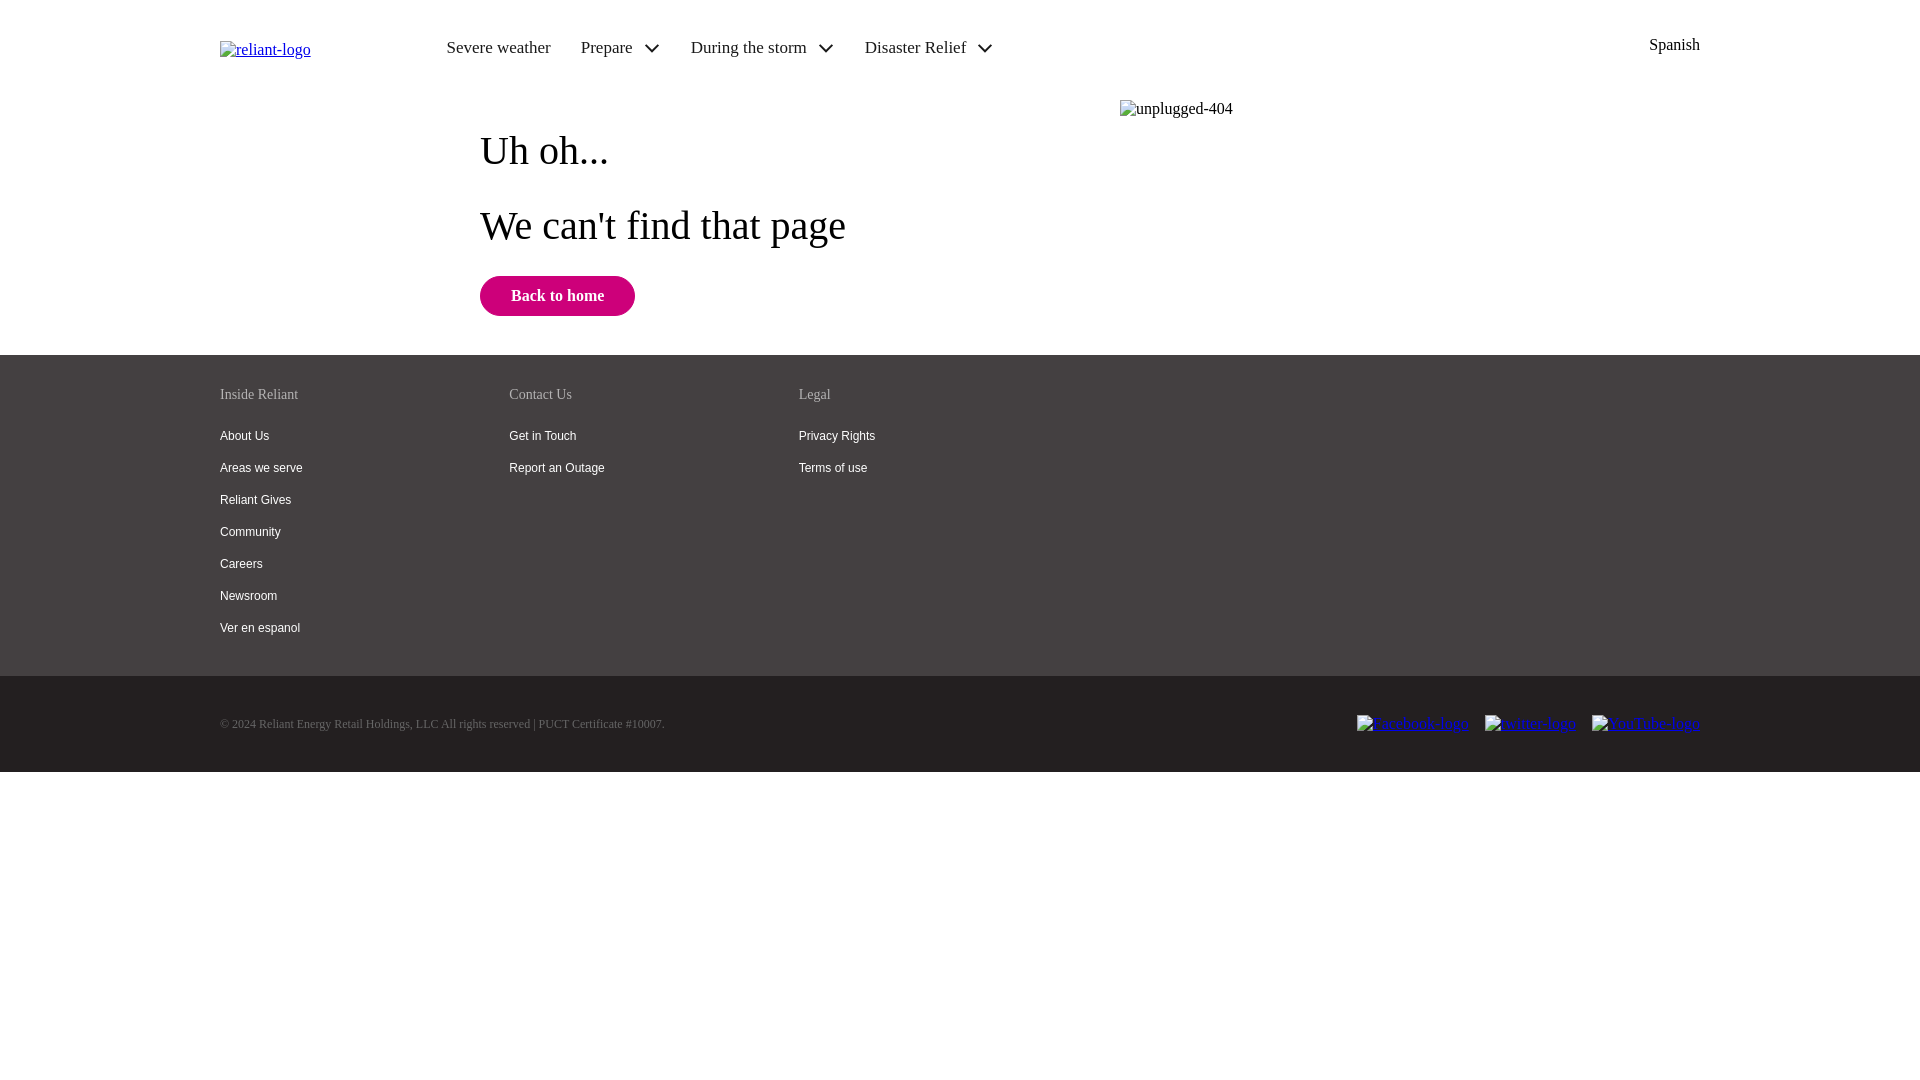 The height and width of the screenshot is (1080, 1920). I want to click on During the storm, so click(748, 46).